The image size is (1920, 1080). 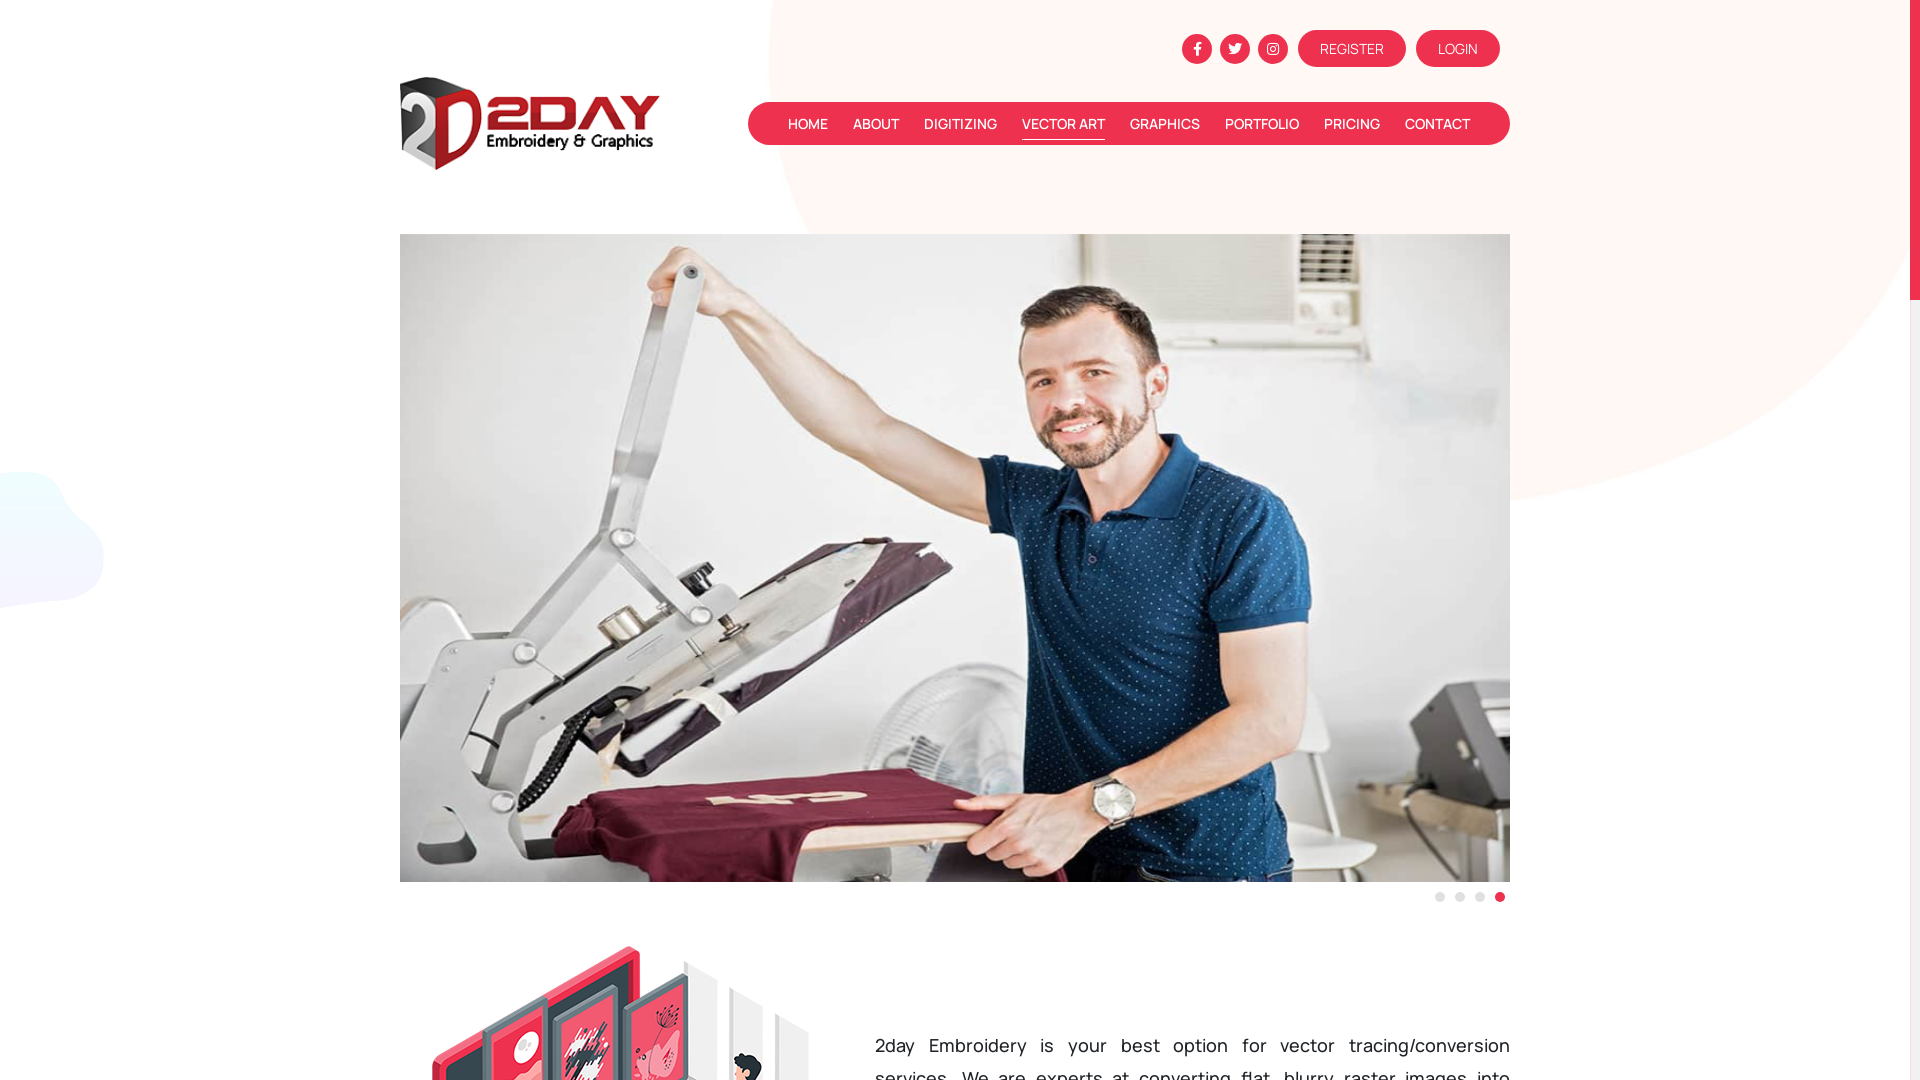 I want to click on CONTACT, so click(x=1438, y=124).